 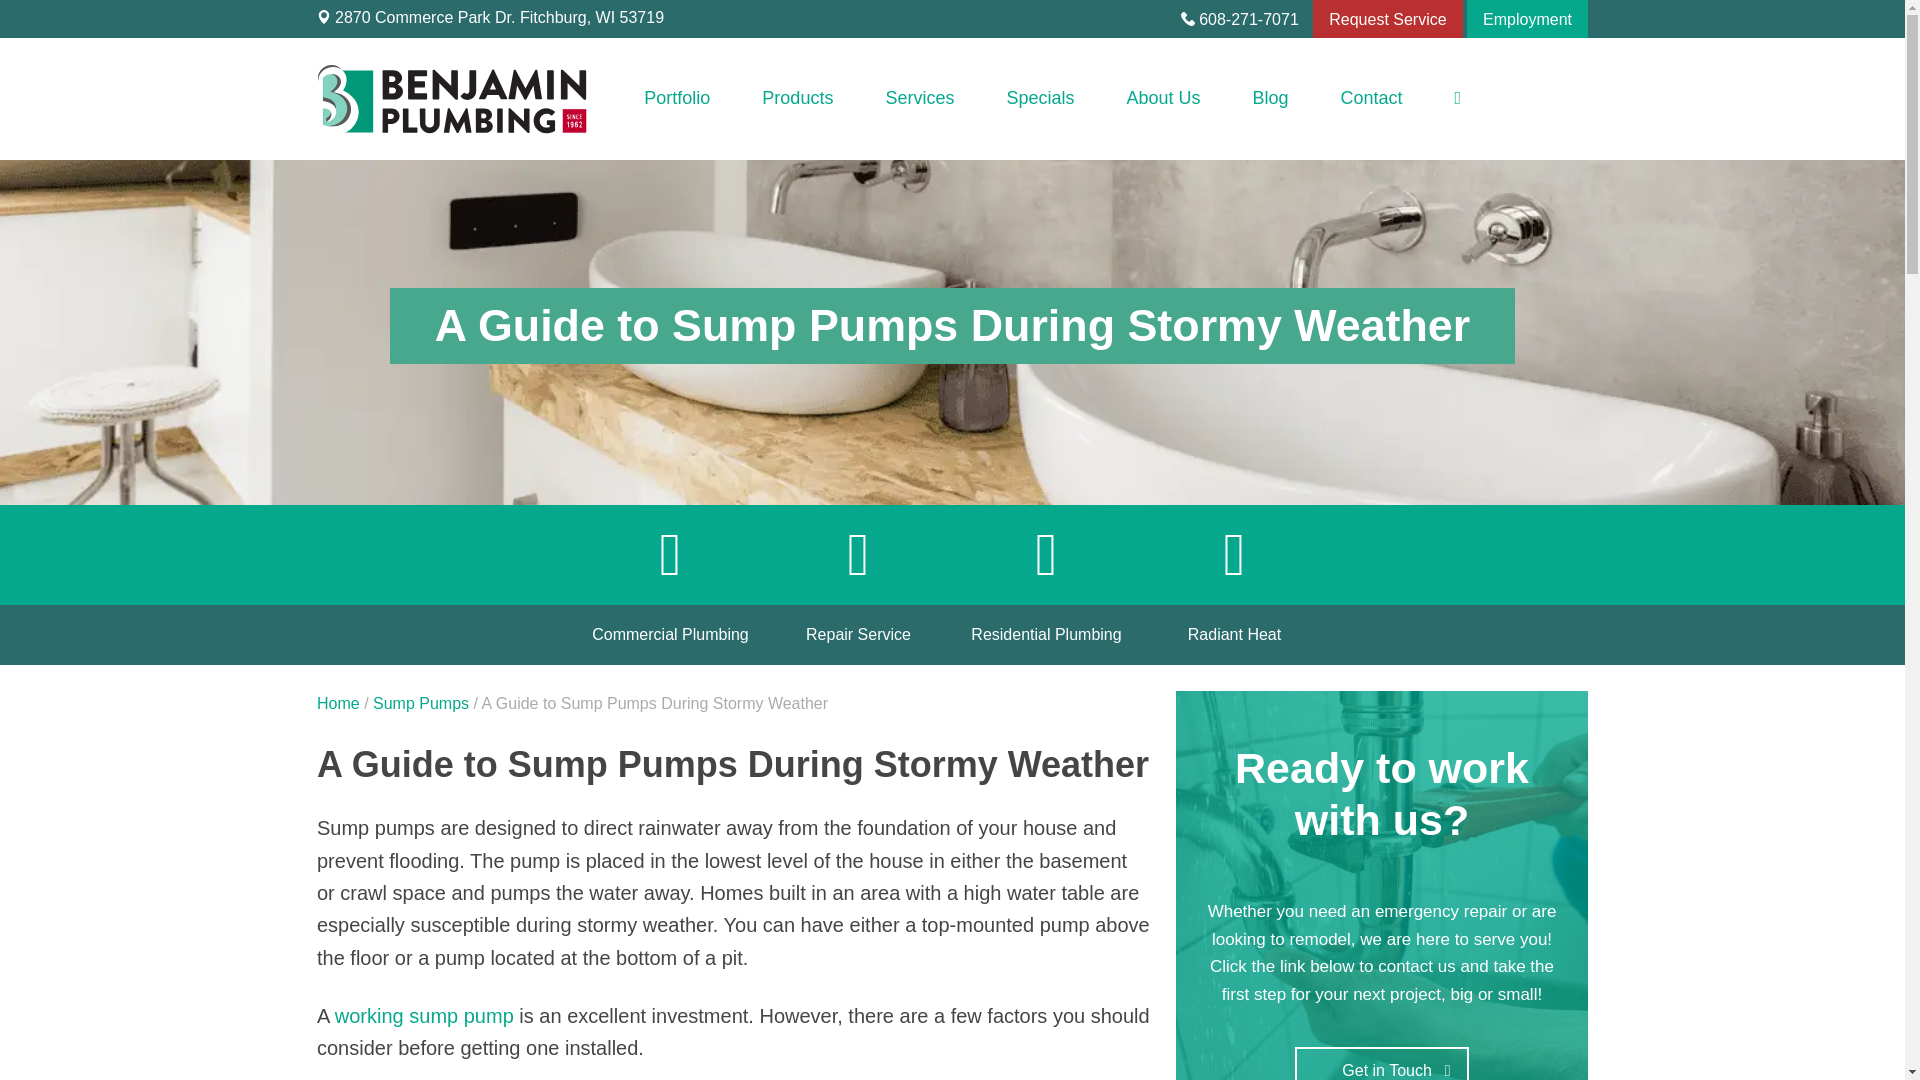 I want to click on 2870 Commerce Park Dr. Fitchburg, WI 53719, so click(x=494, y=18).